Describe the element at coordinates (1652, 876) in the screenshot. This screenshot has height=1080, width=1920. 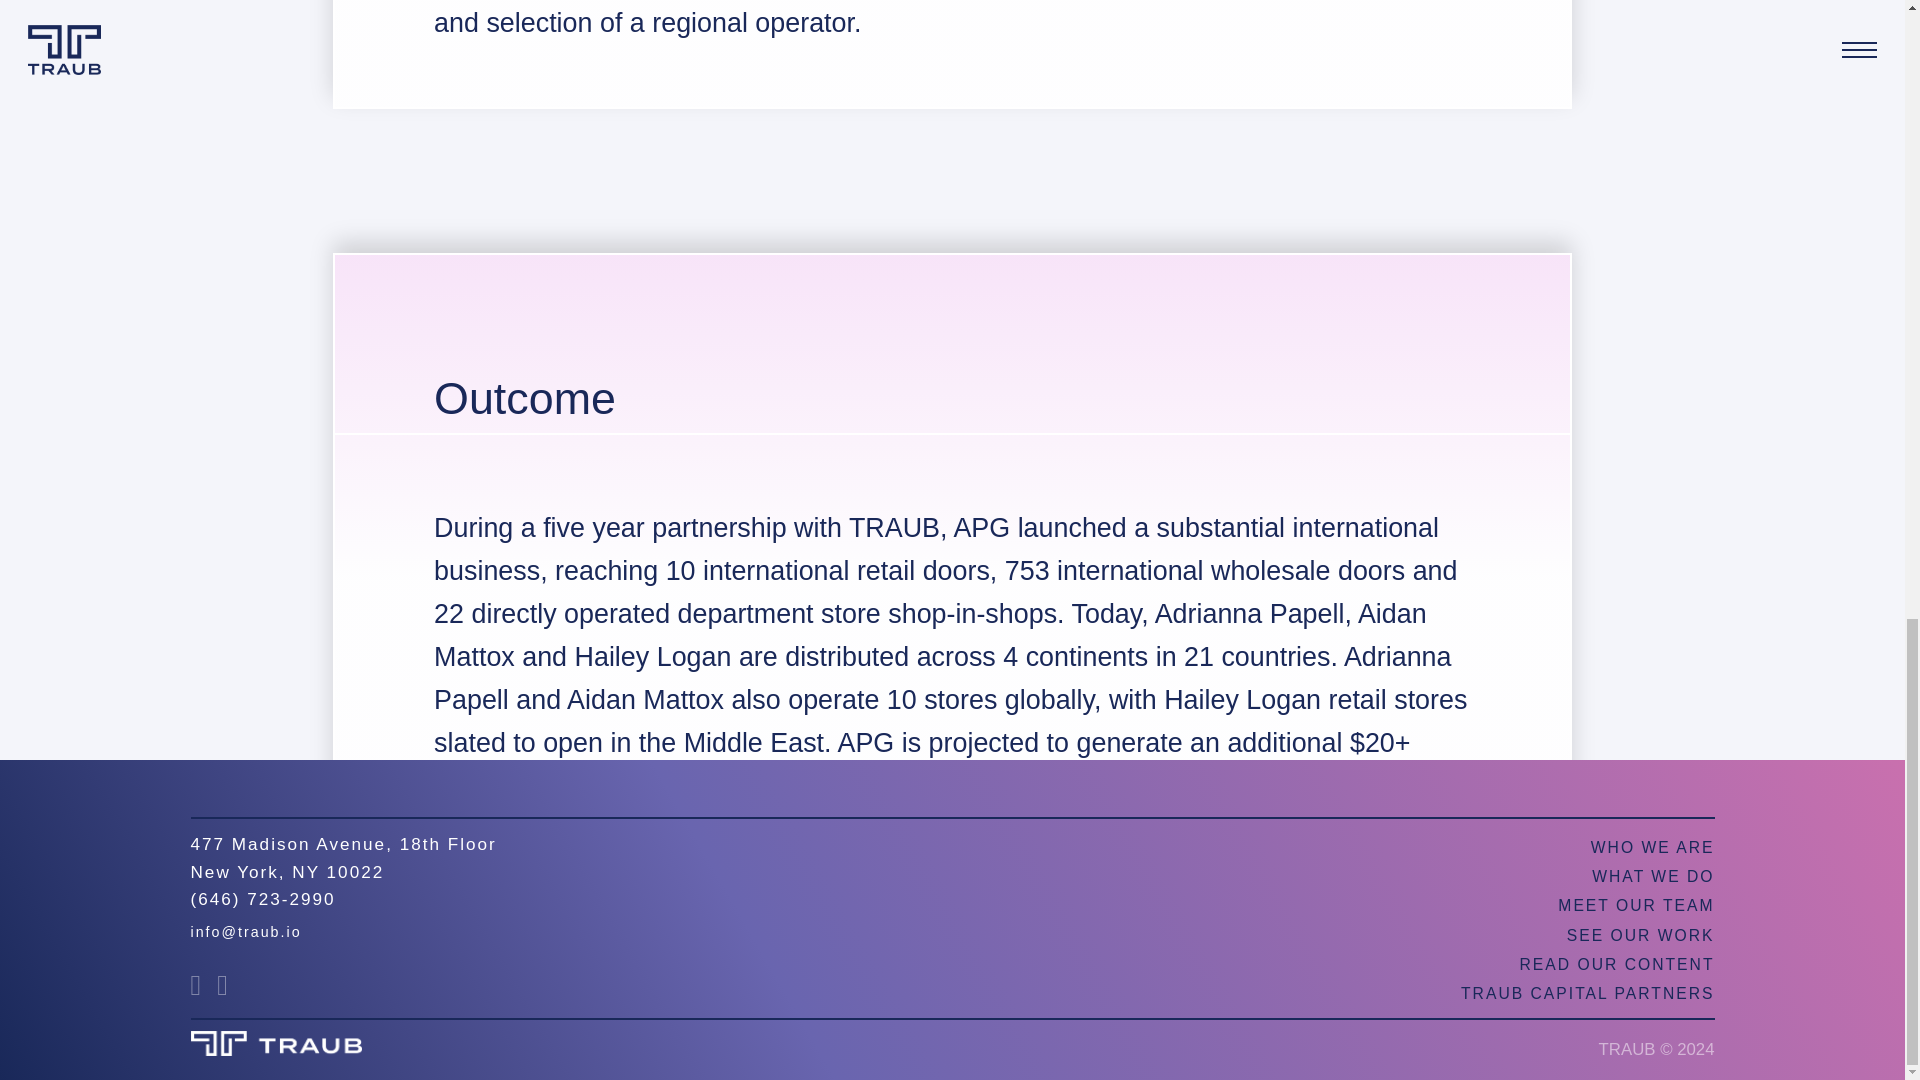
I see `WHAT WE DO` at that location.